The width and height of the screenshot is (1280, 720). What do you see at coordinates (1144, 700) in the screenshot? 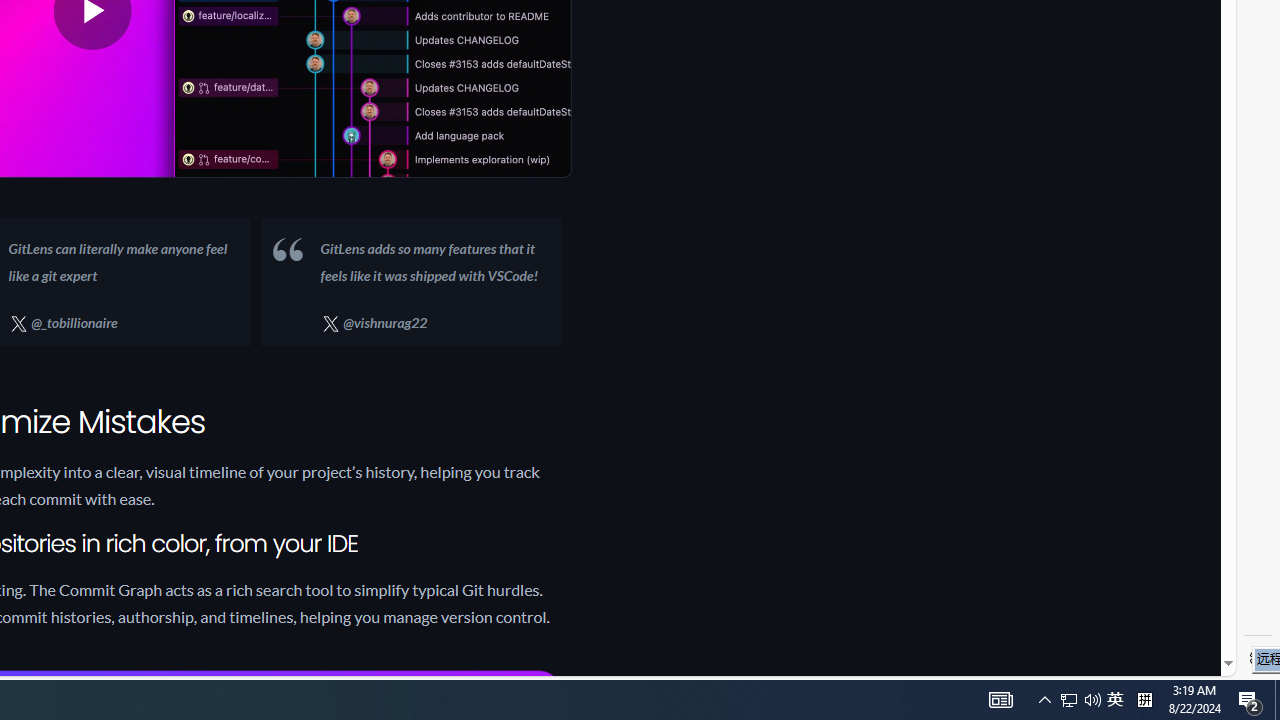
I see `Tray Input Indicator - Chinese (Simplified, China)` at bounding box center [1144, 700].